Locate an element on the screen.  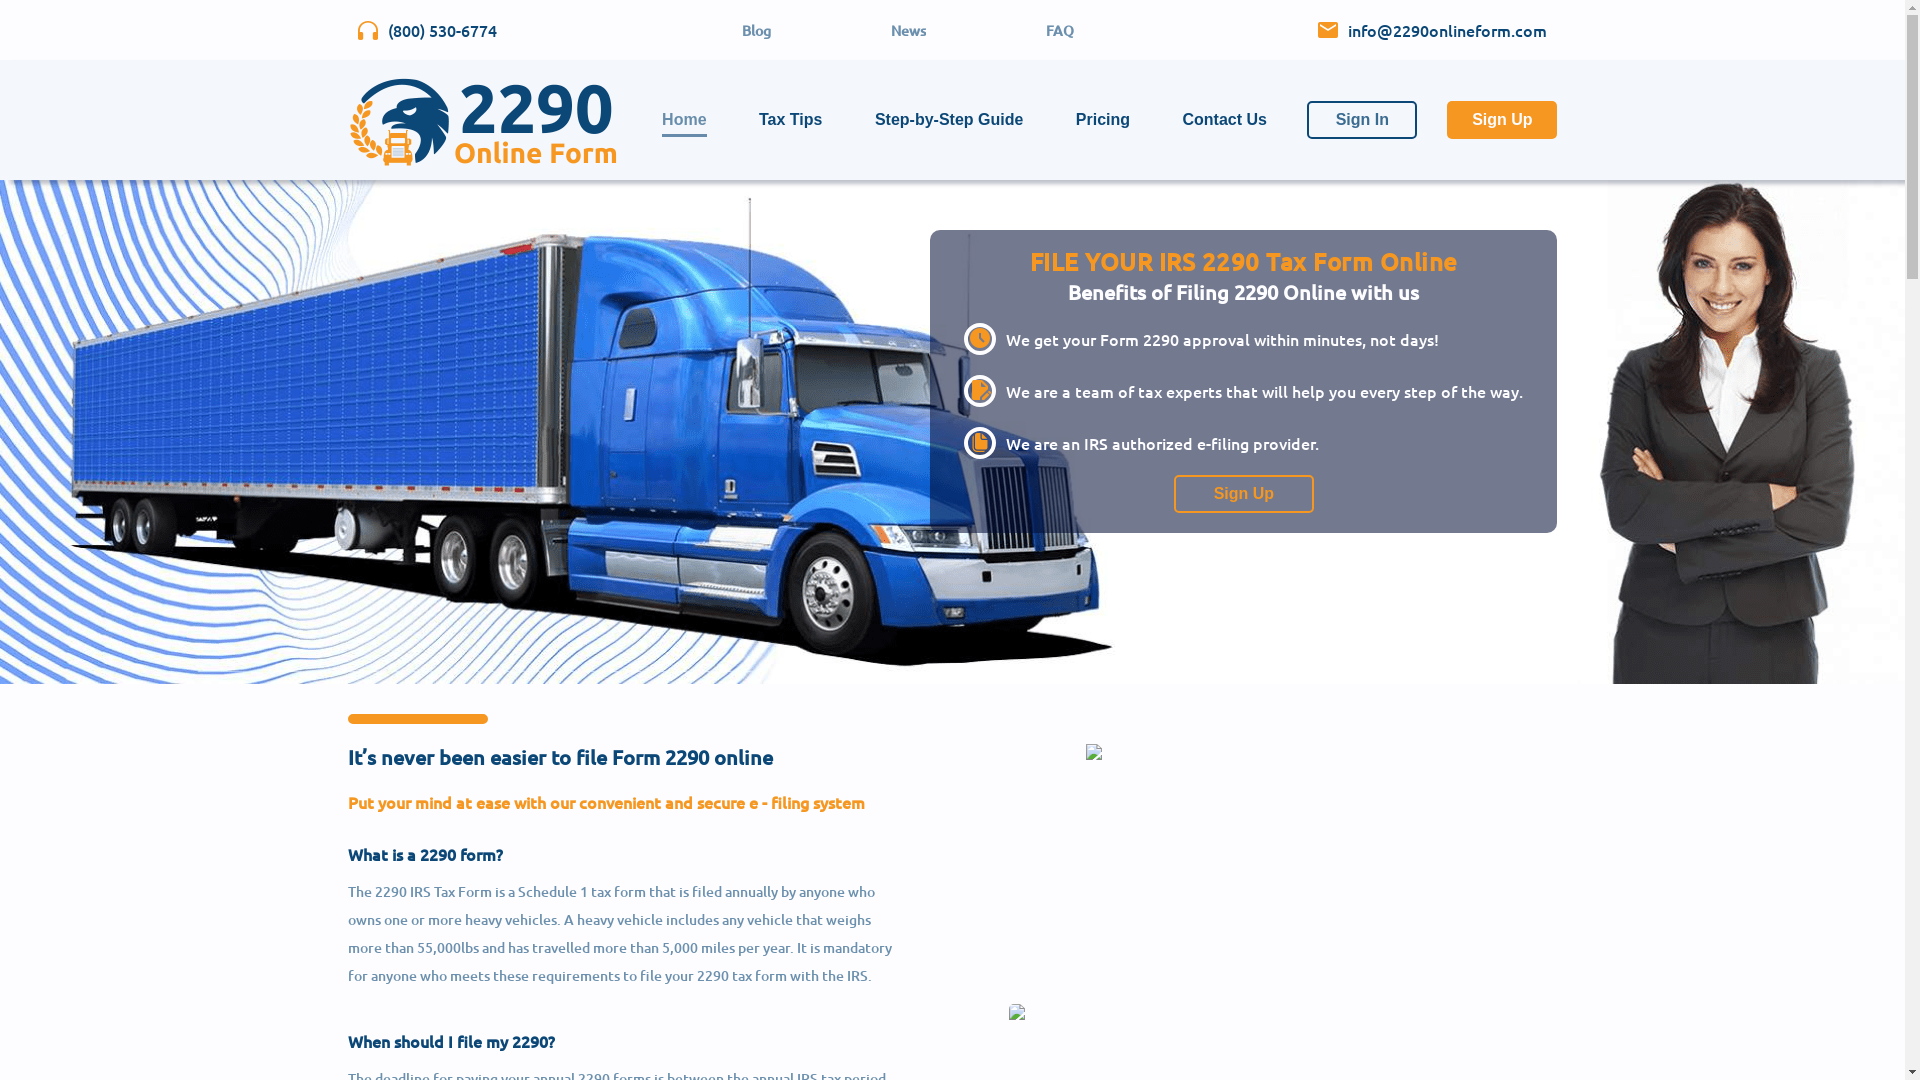
Contact Us is located at coordinates (1224, 120).